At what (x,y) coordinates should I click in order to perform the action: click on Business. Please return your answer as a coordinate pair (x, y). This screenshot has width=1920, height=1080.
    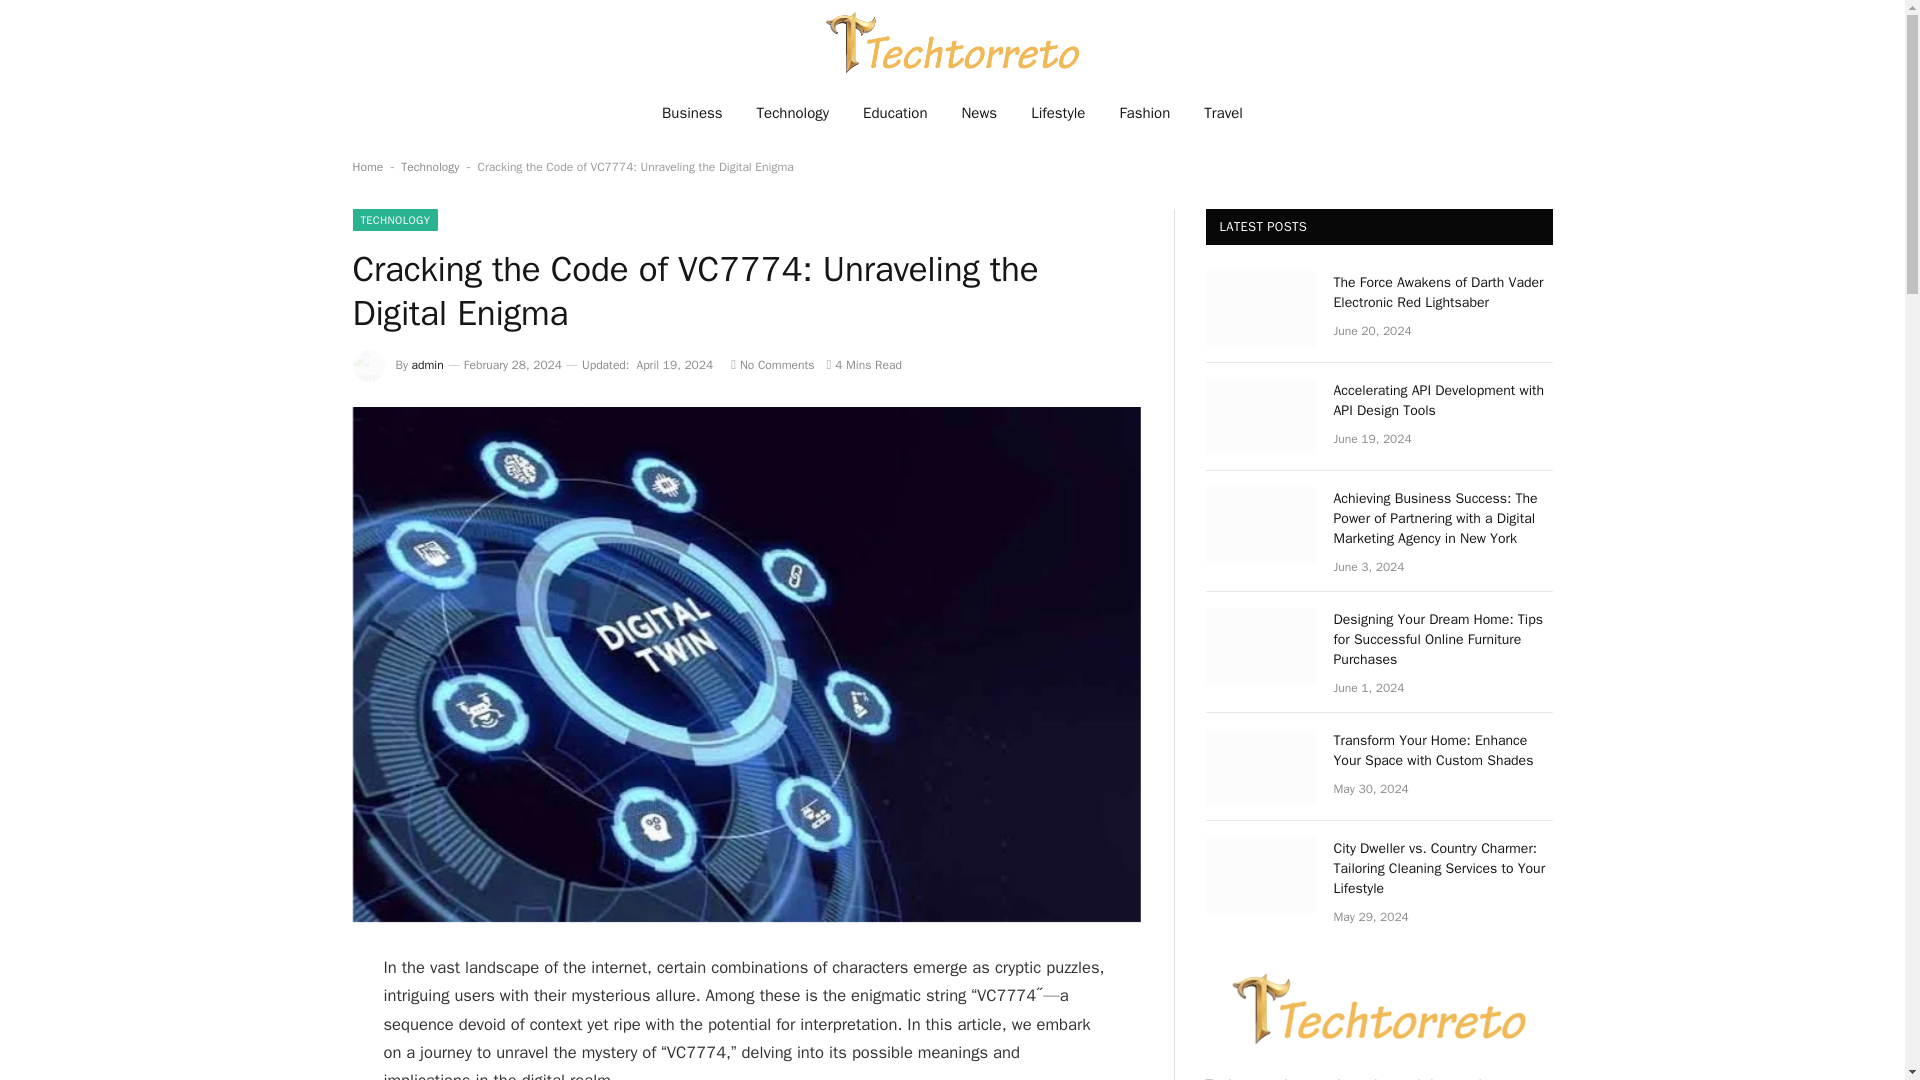
    Looking at the image, I should click on (692, 112).